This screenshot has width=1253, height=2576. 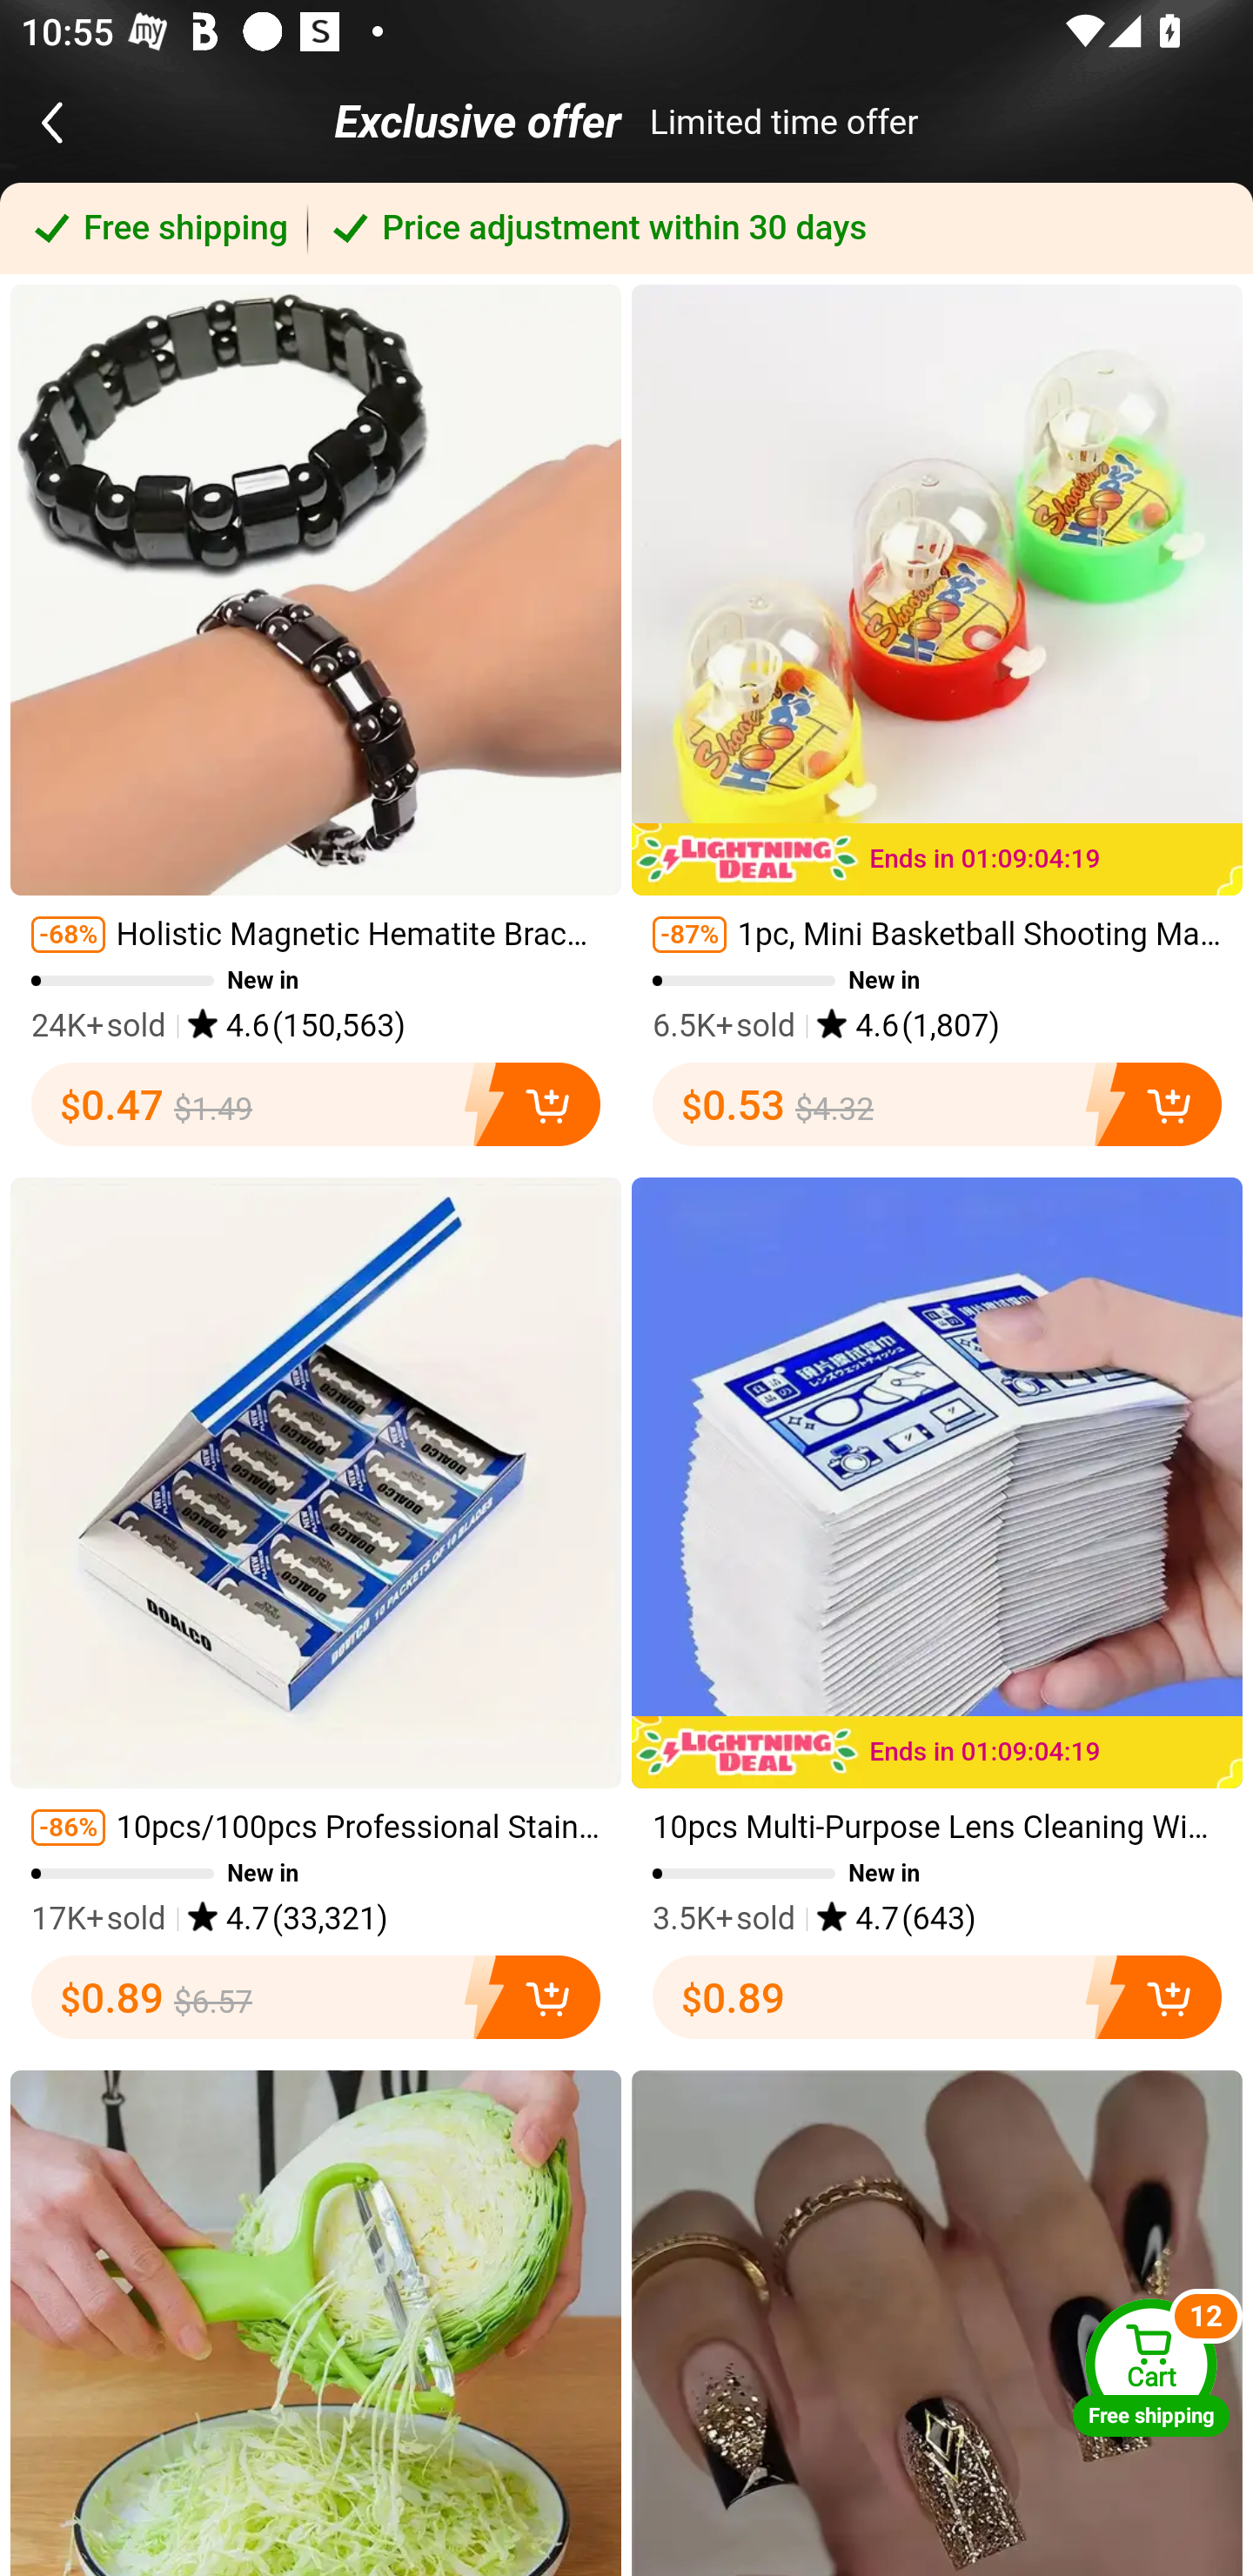 What do you see at coordinates (315, 1104) in the screenshot?
I see `$0.47 $1.49` at bounding box center [315, 1104].